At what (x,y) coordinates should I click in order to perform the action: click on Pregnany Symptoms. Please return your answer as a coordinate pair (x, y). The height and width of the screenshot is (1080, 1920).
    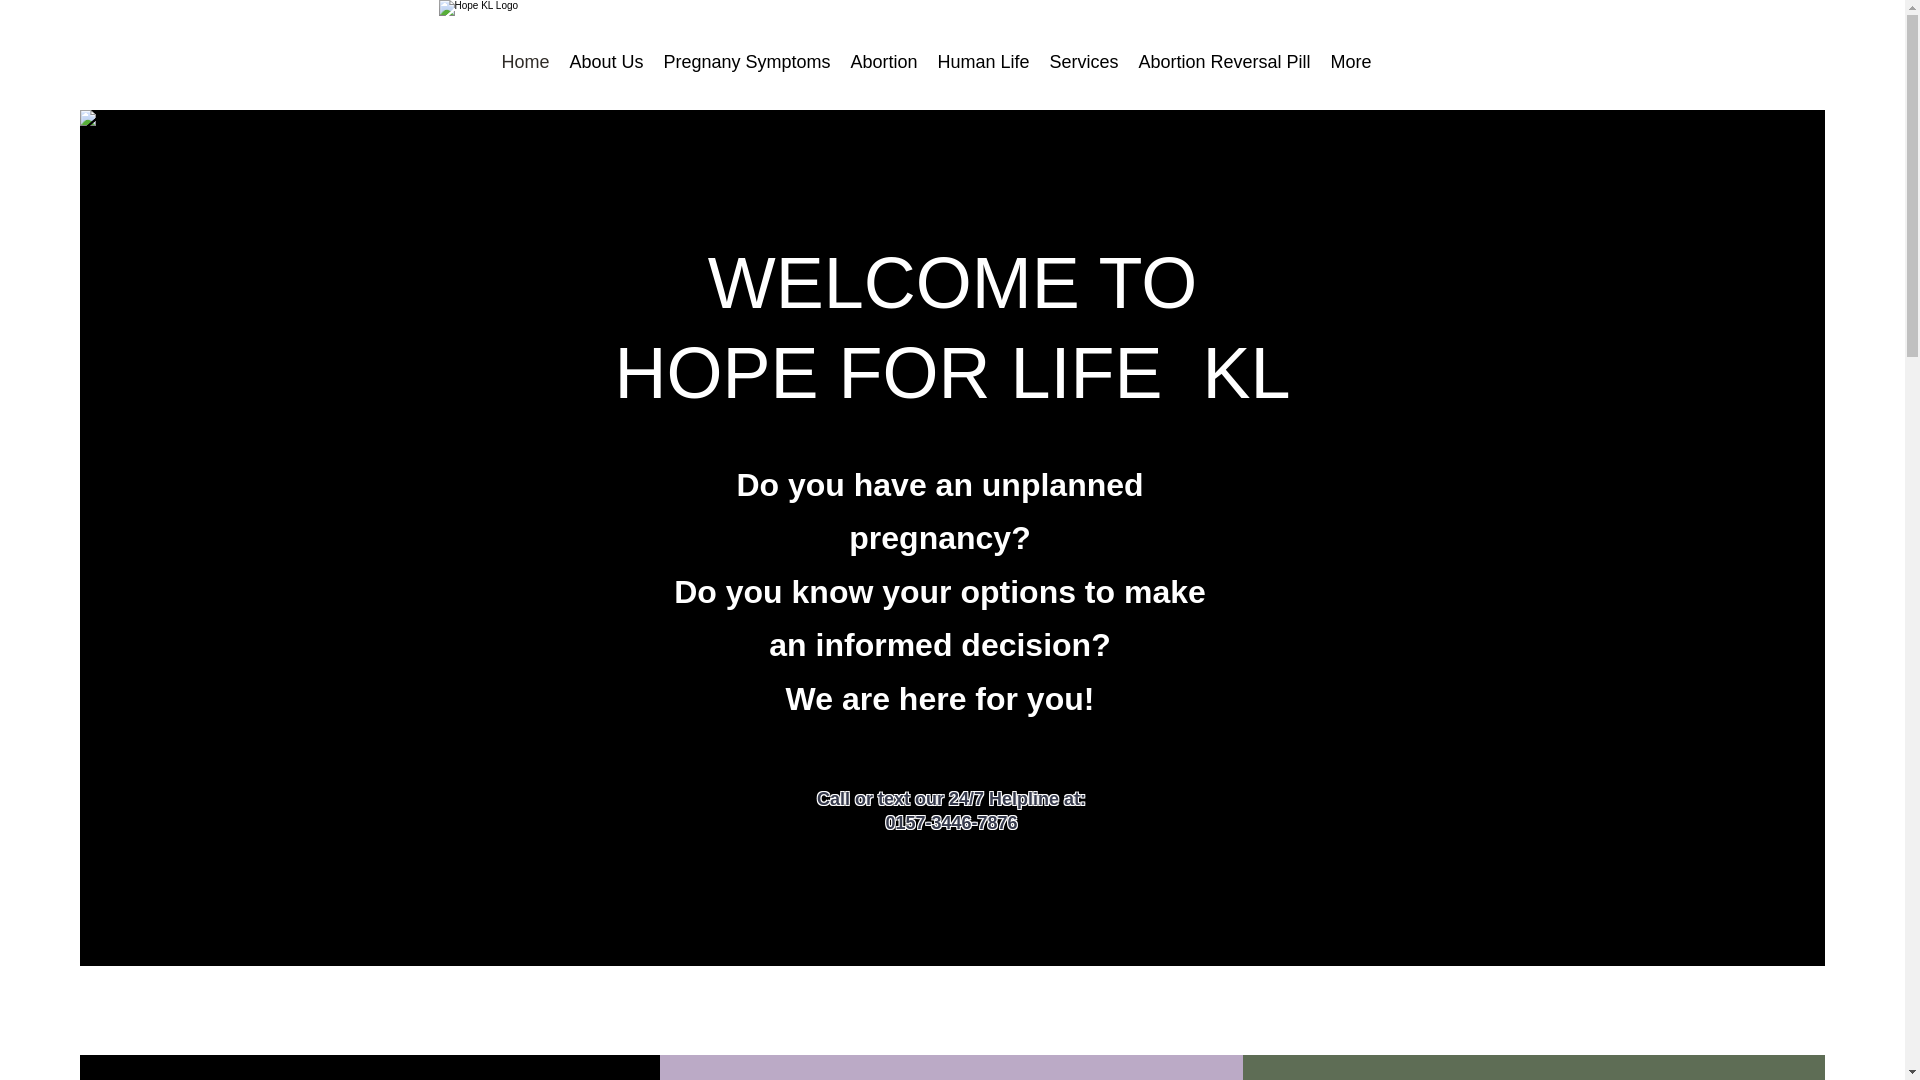
    Looking at the image, I should click on (747, 60).